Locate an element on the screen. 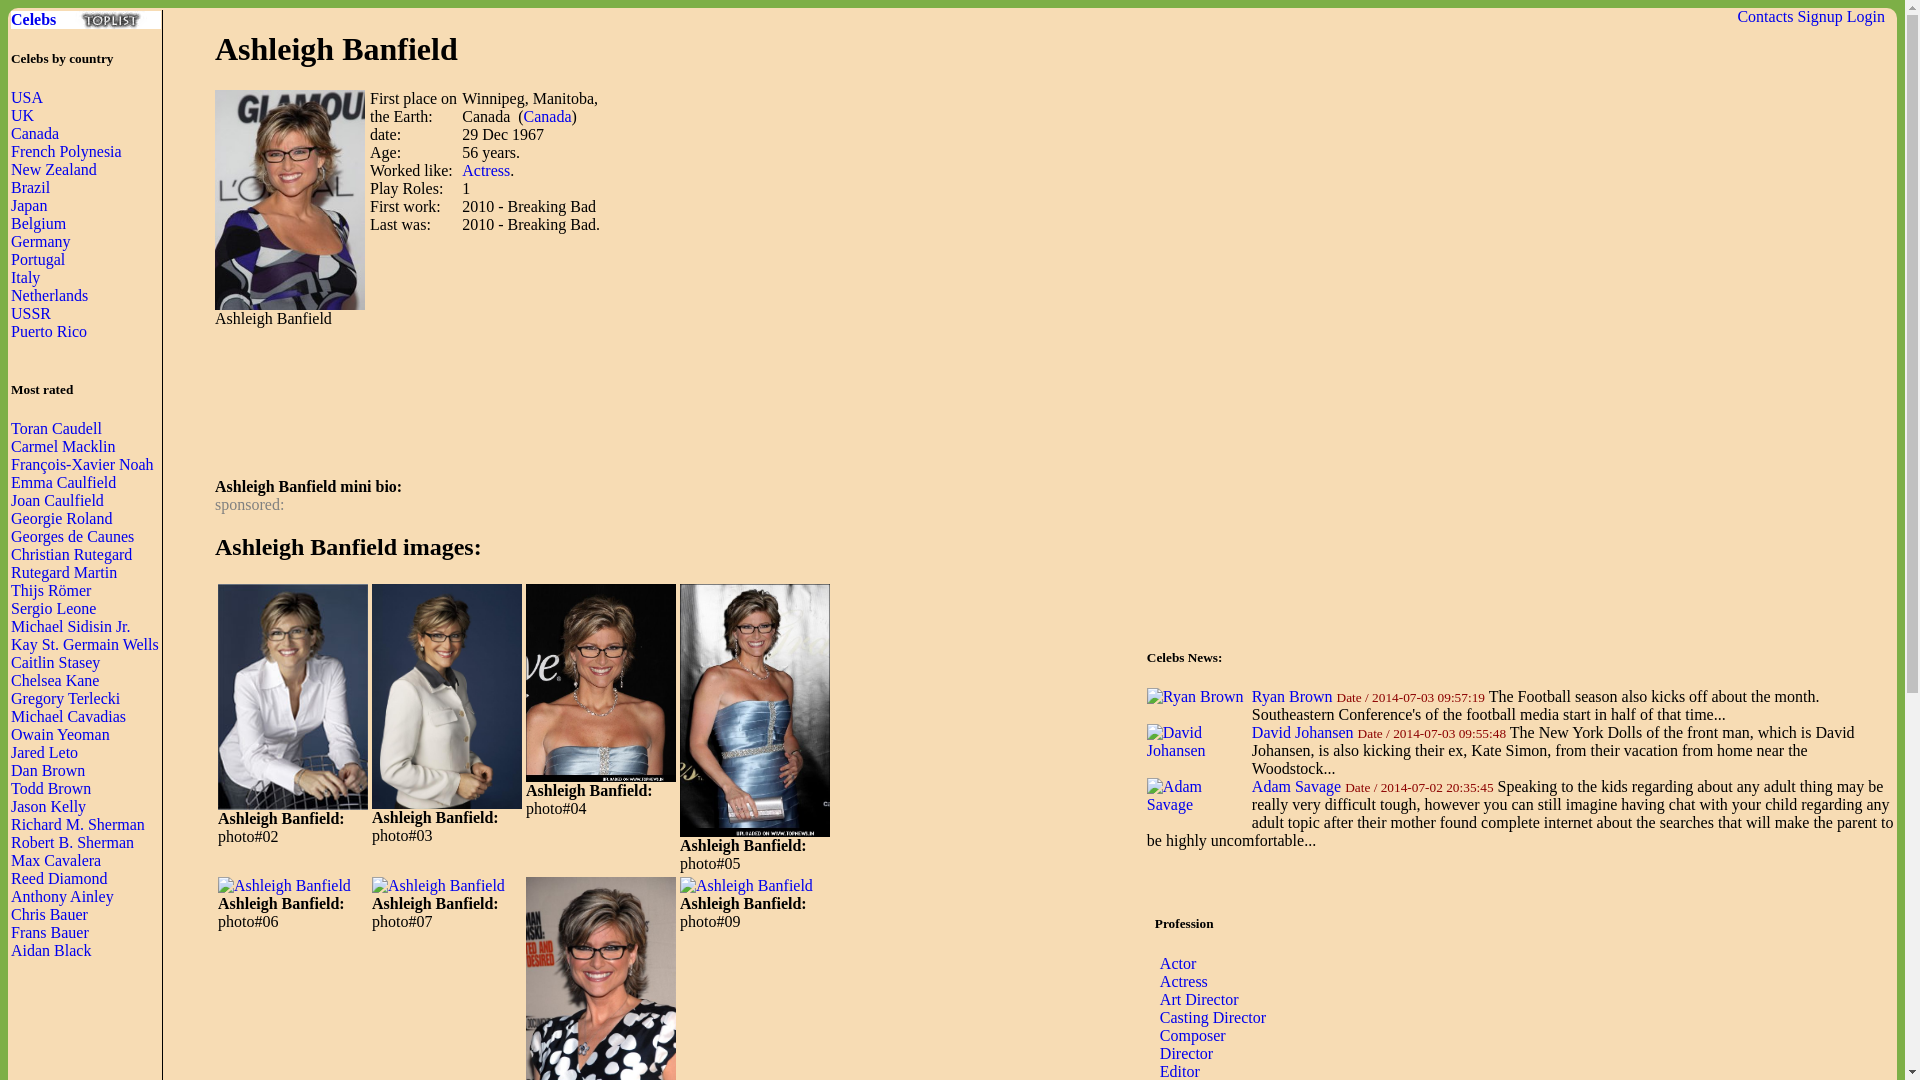  USSR  is located at coordinates (31, 312).